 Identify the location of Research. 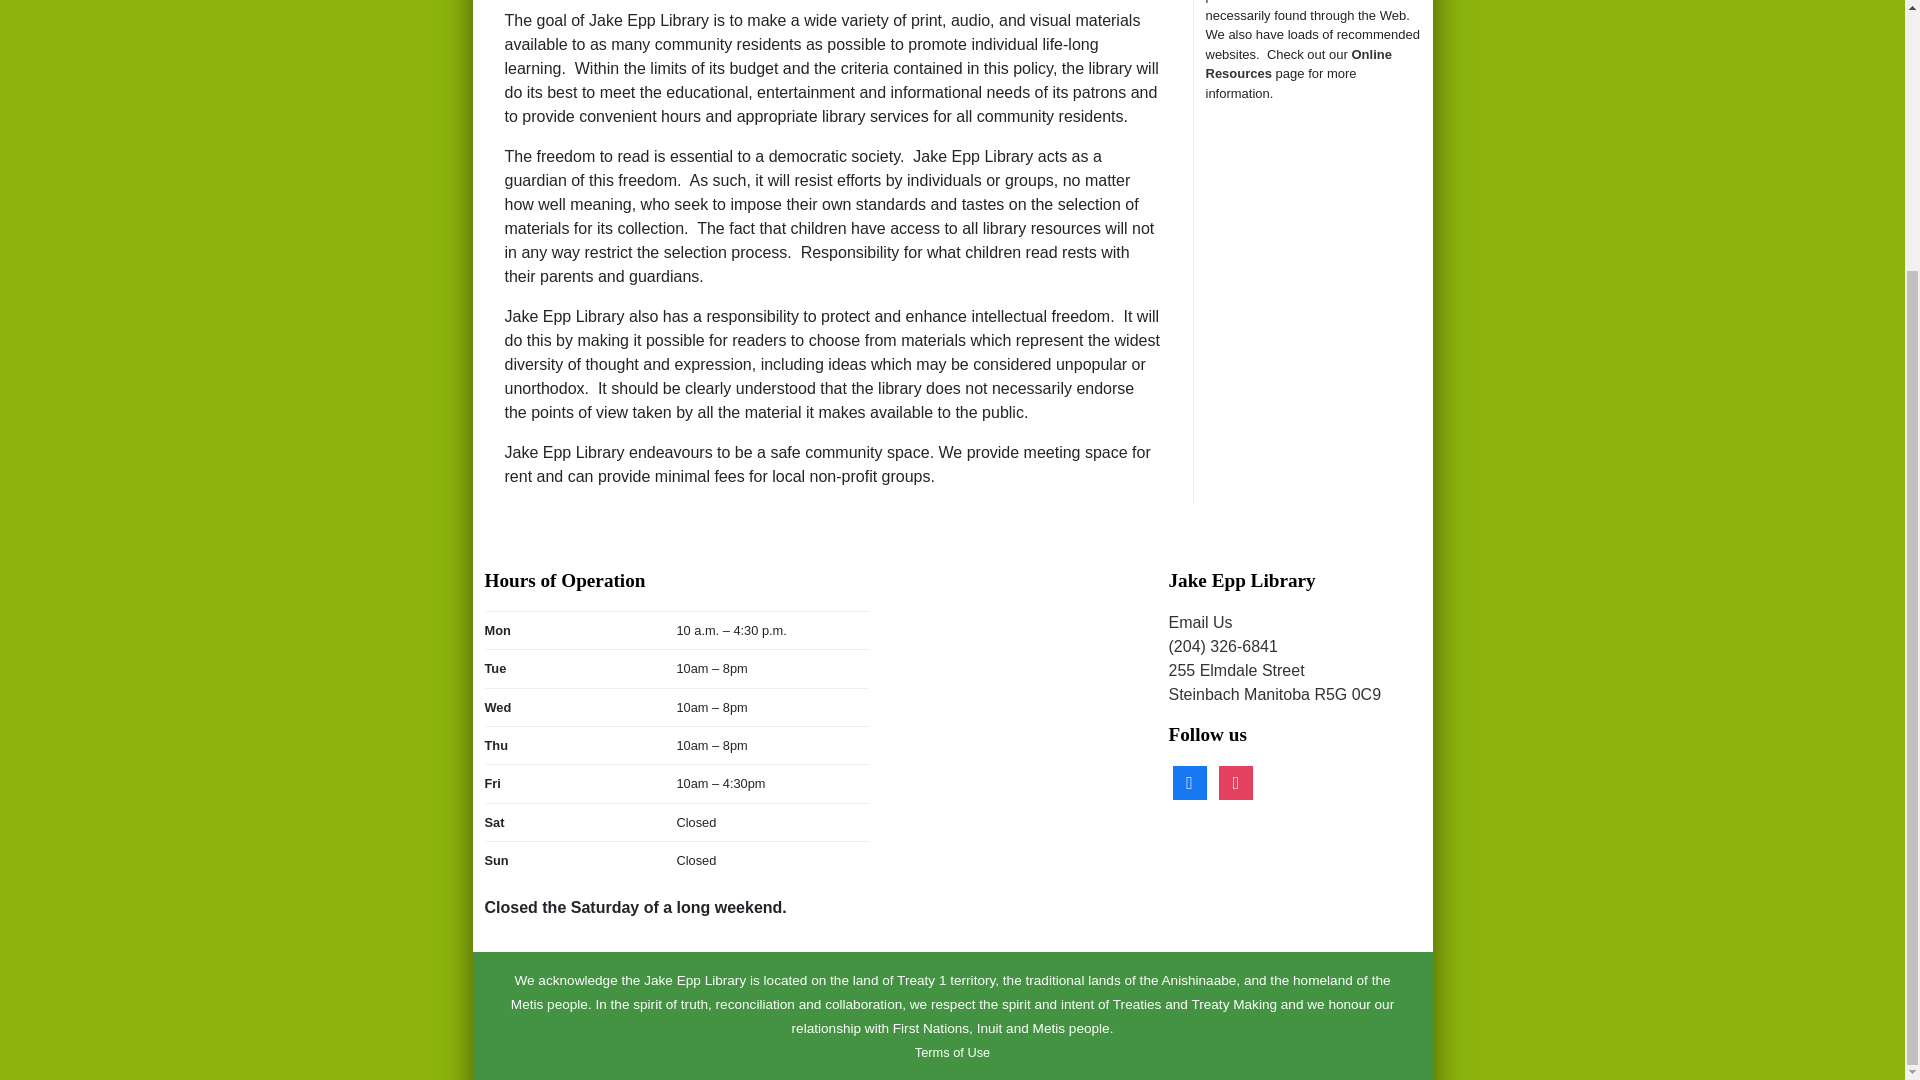
(1298, 64).